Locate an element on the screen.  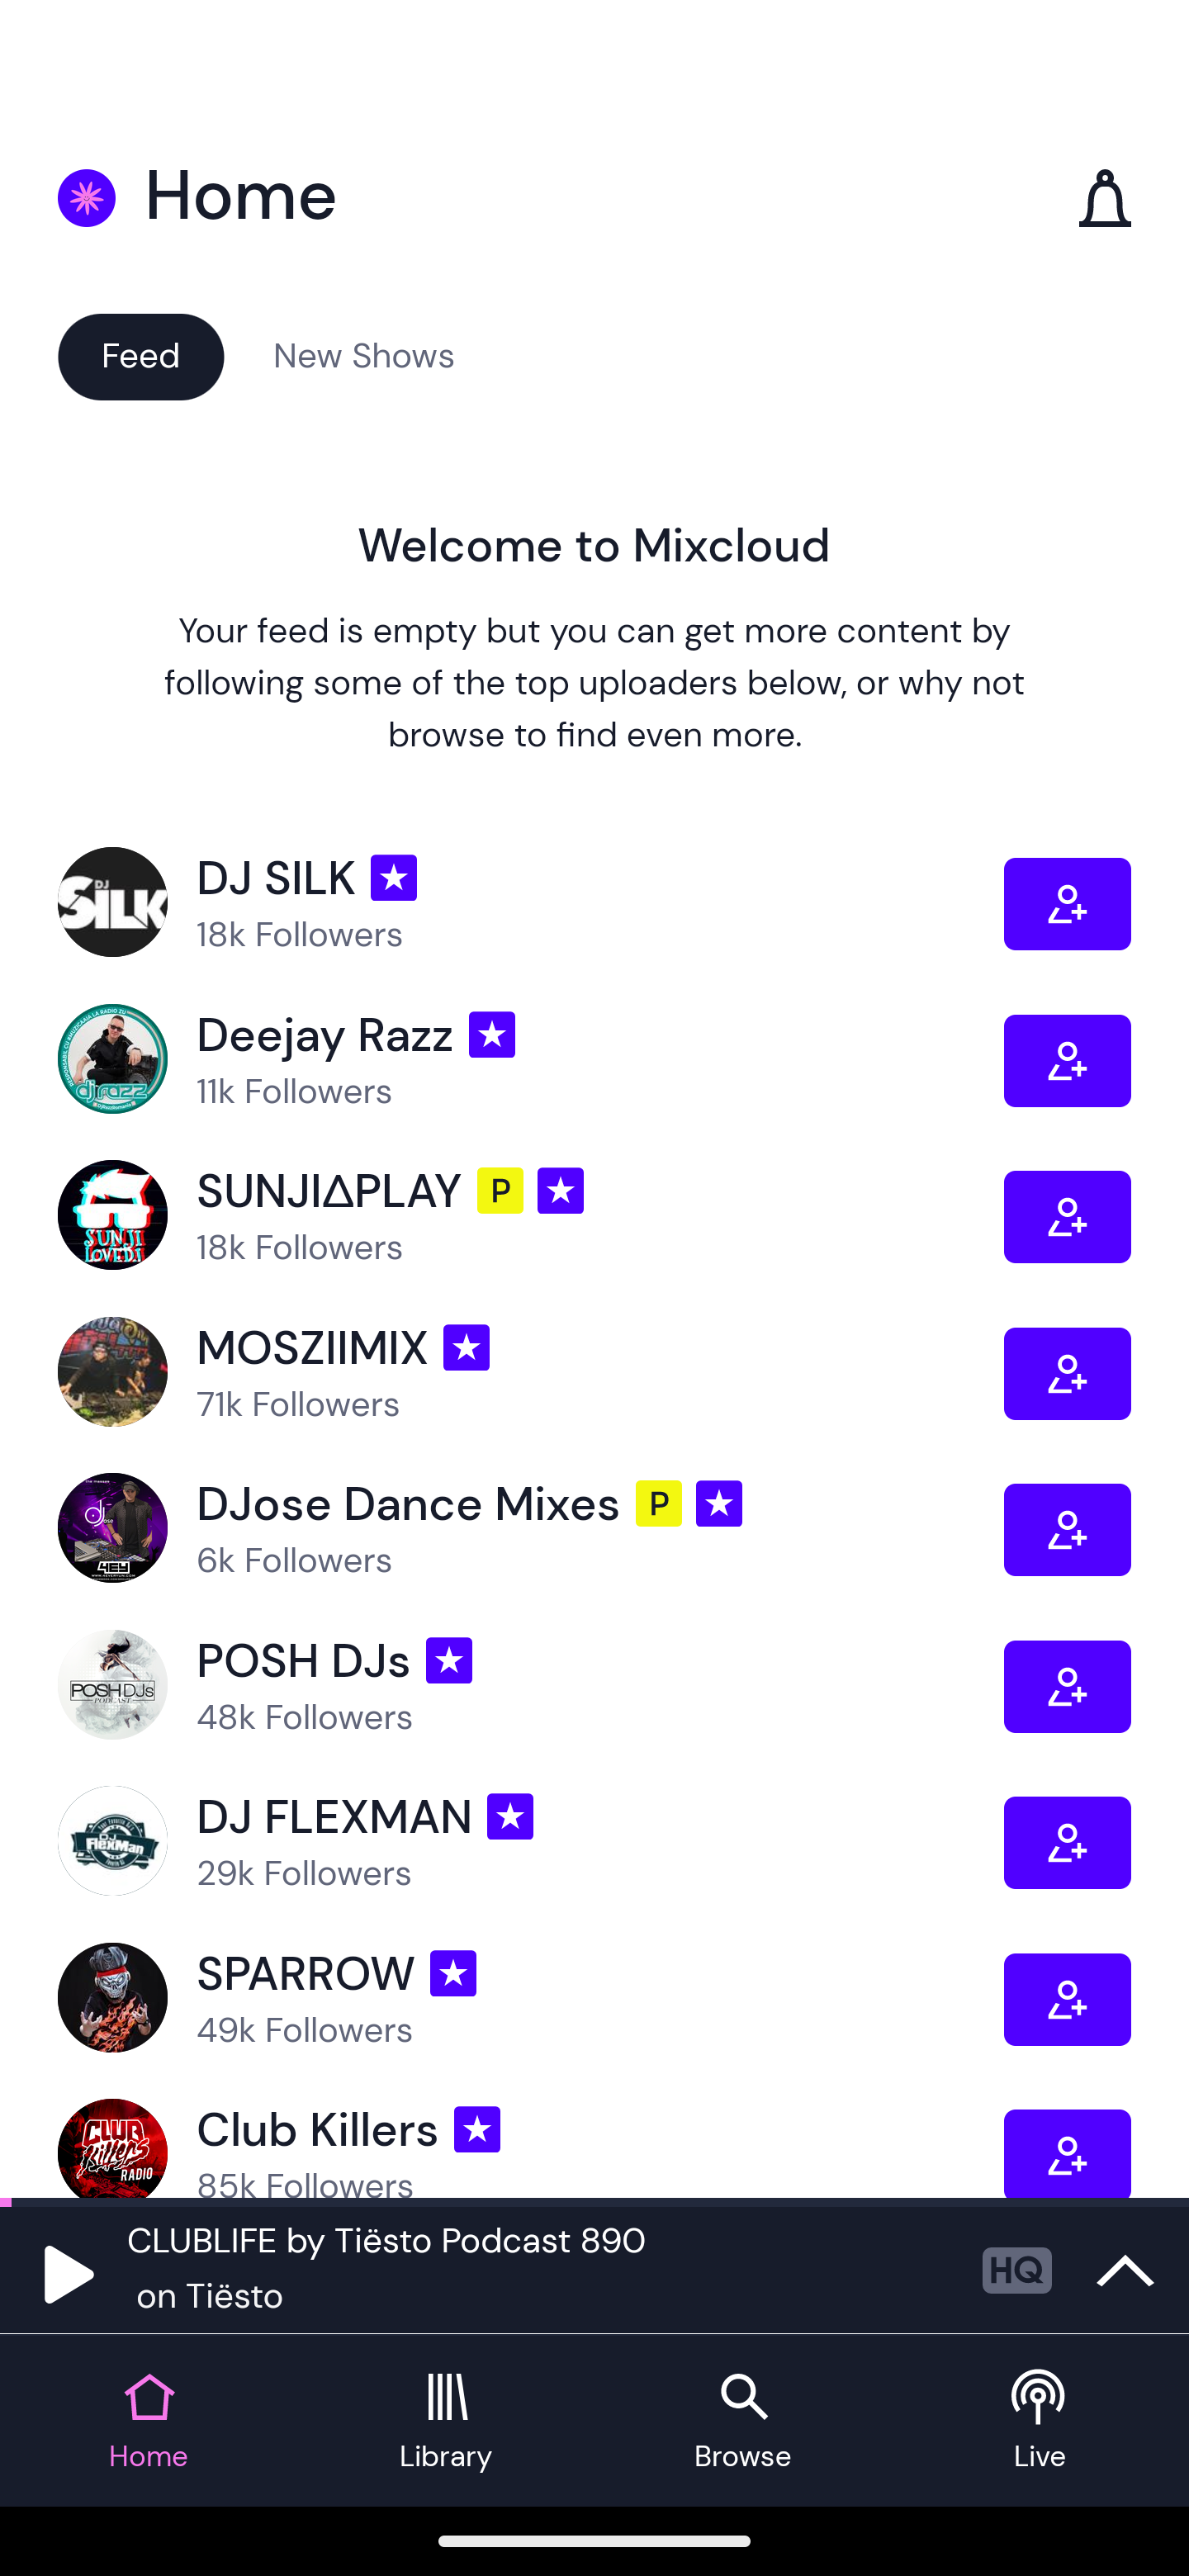
Follow is located at coordinates (1067, 903).